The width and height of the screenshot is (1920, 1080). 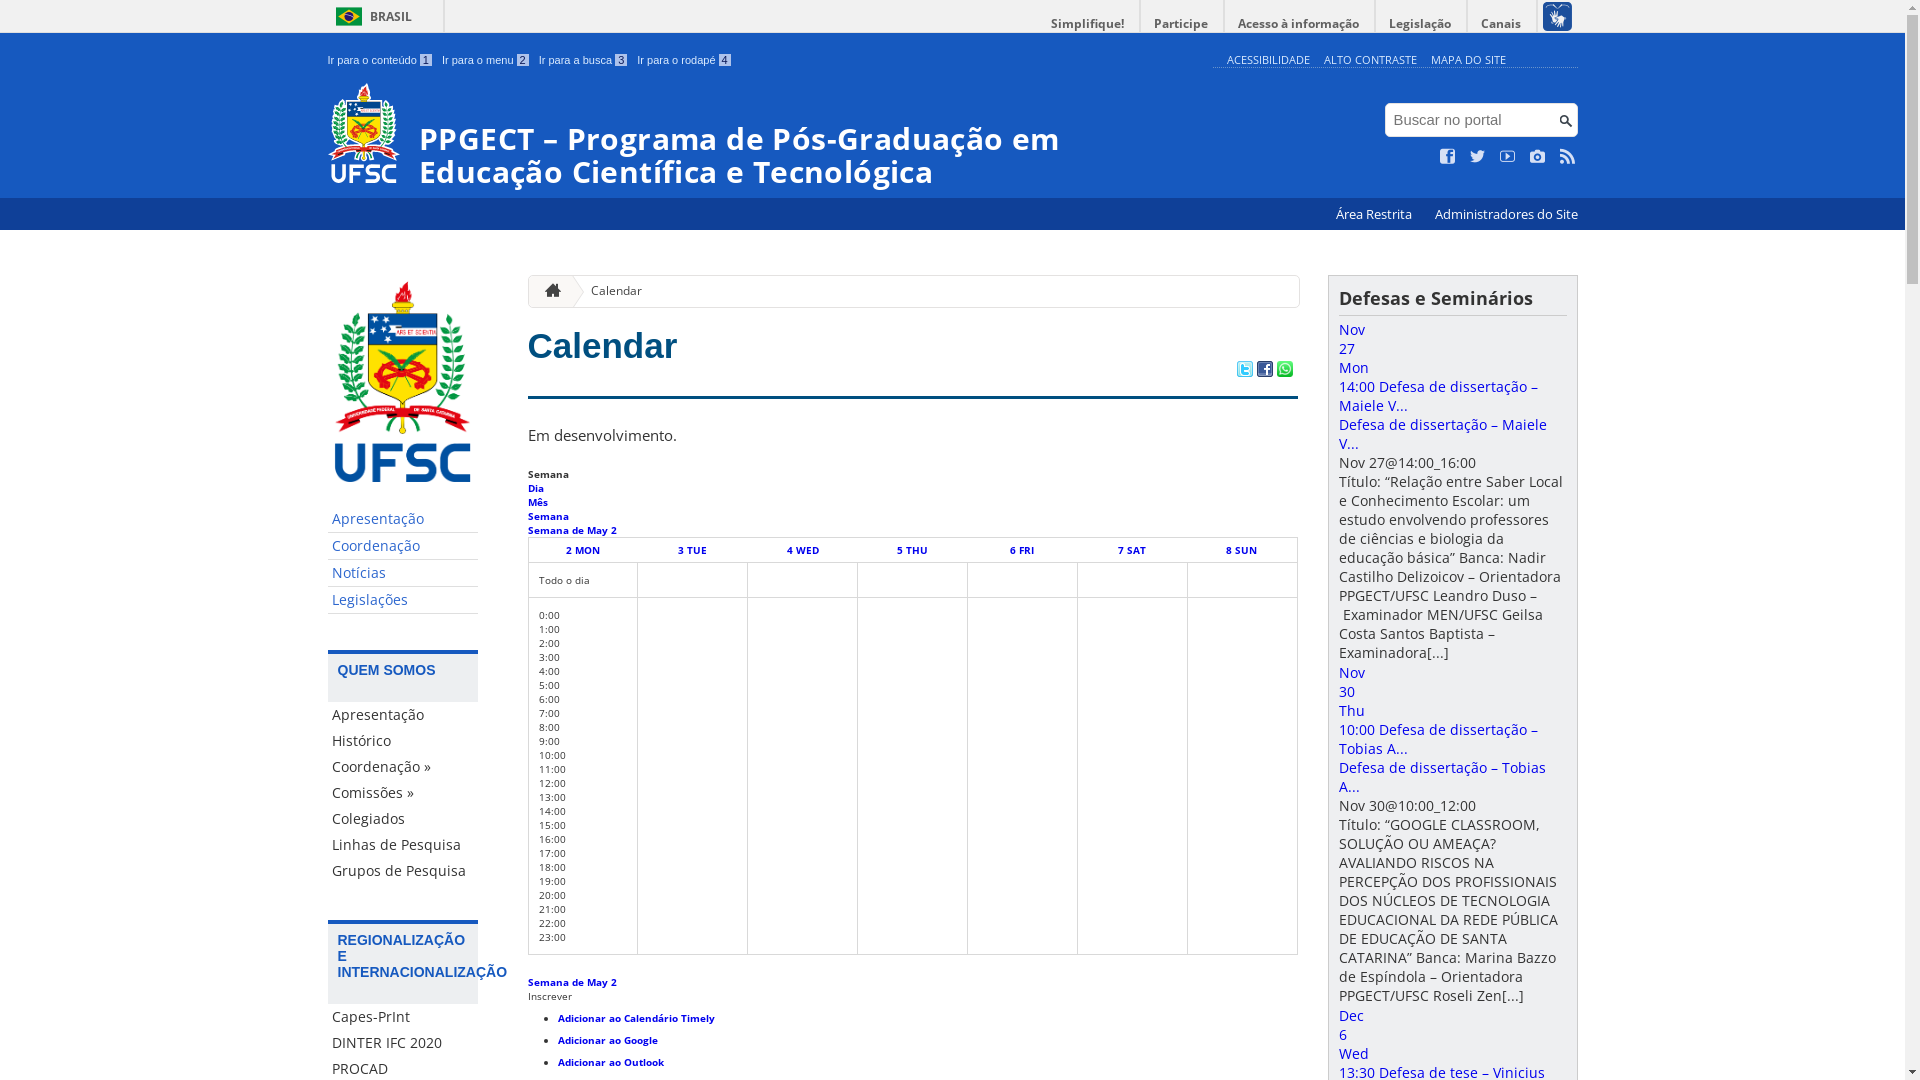 What do you see at coordinates (1242, 550) in the screenshot?
I see `8 SUN` at bounding box center [1242, 550].